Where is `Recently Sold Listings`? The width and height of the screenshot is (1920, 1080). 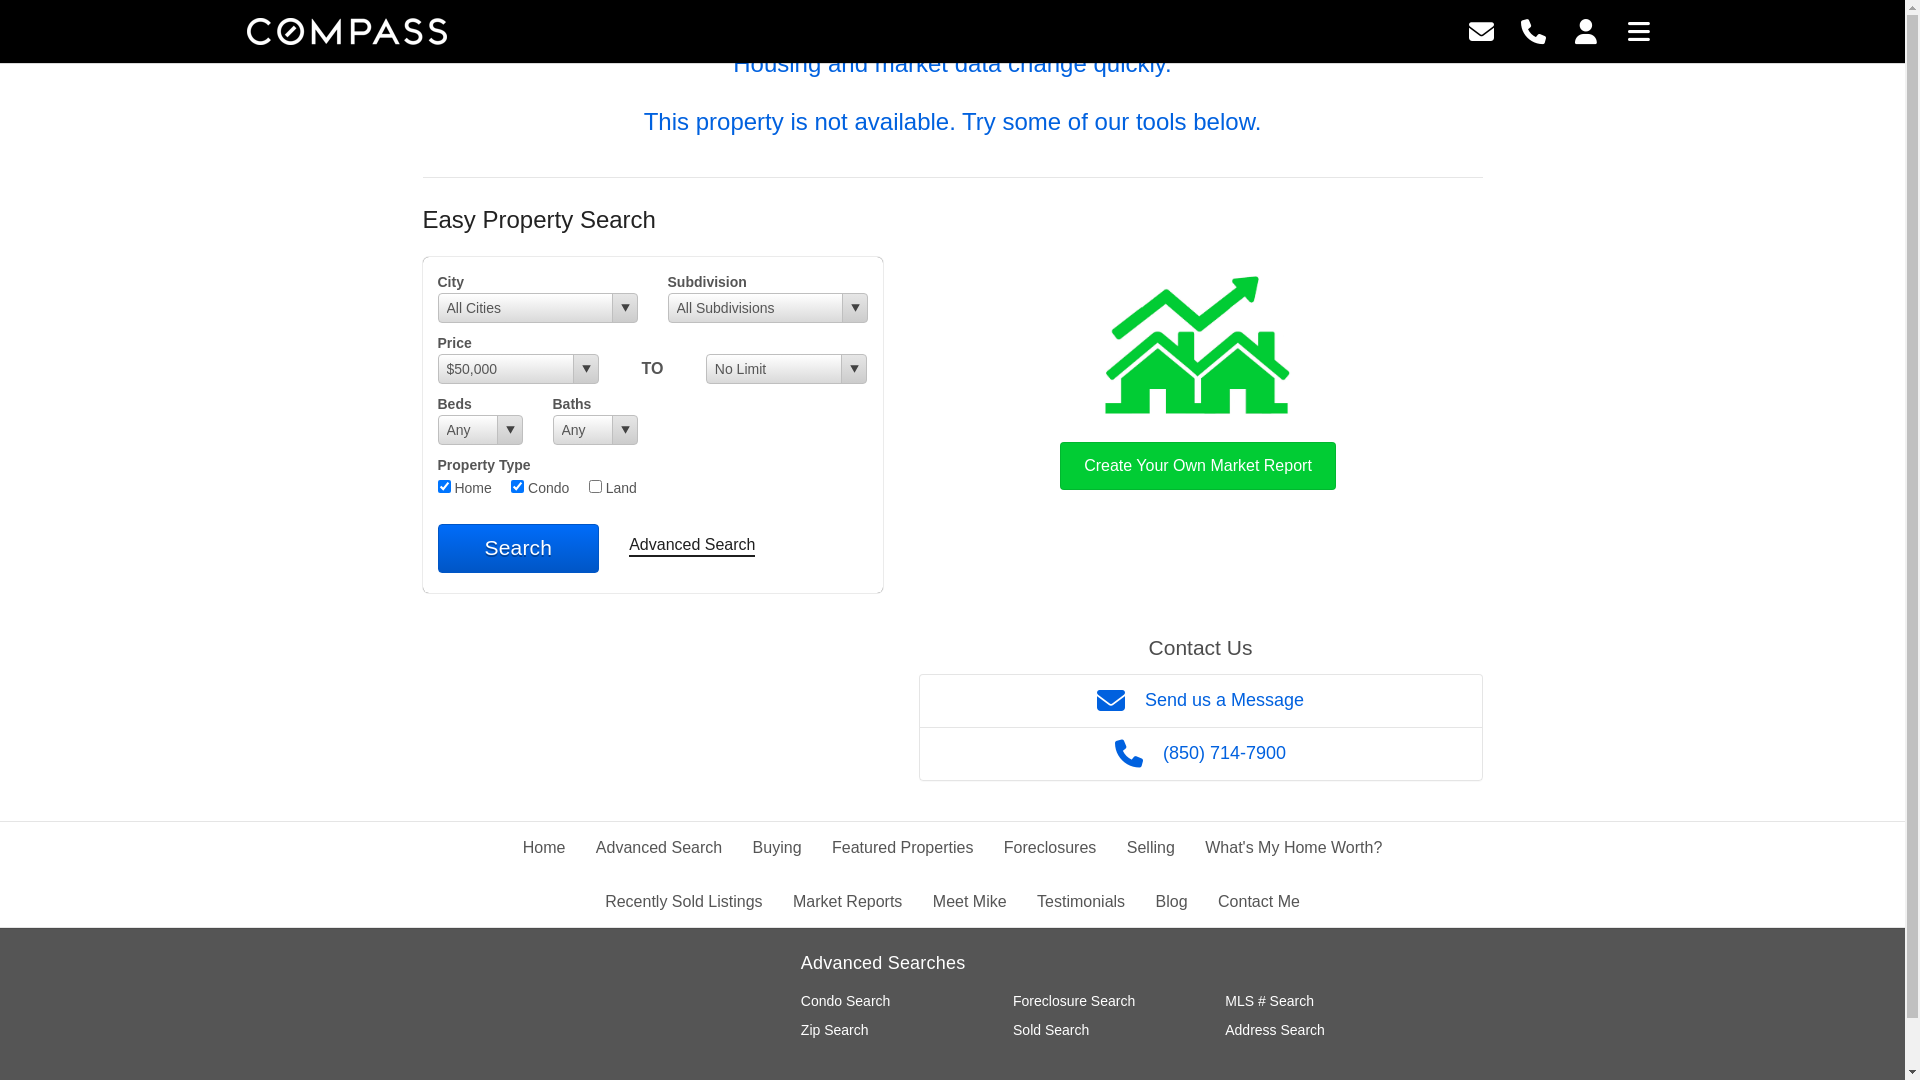
Recently Sold Listings is located at coordinates (684, 902).